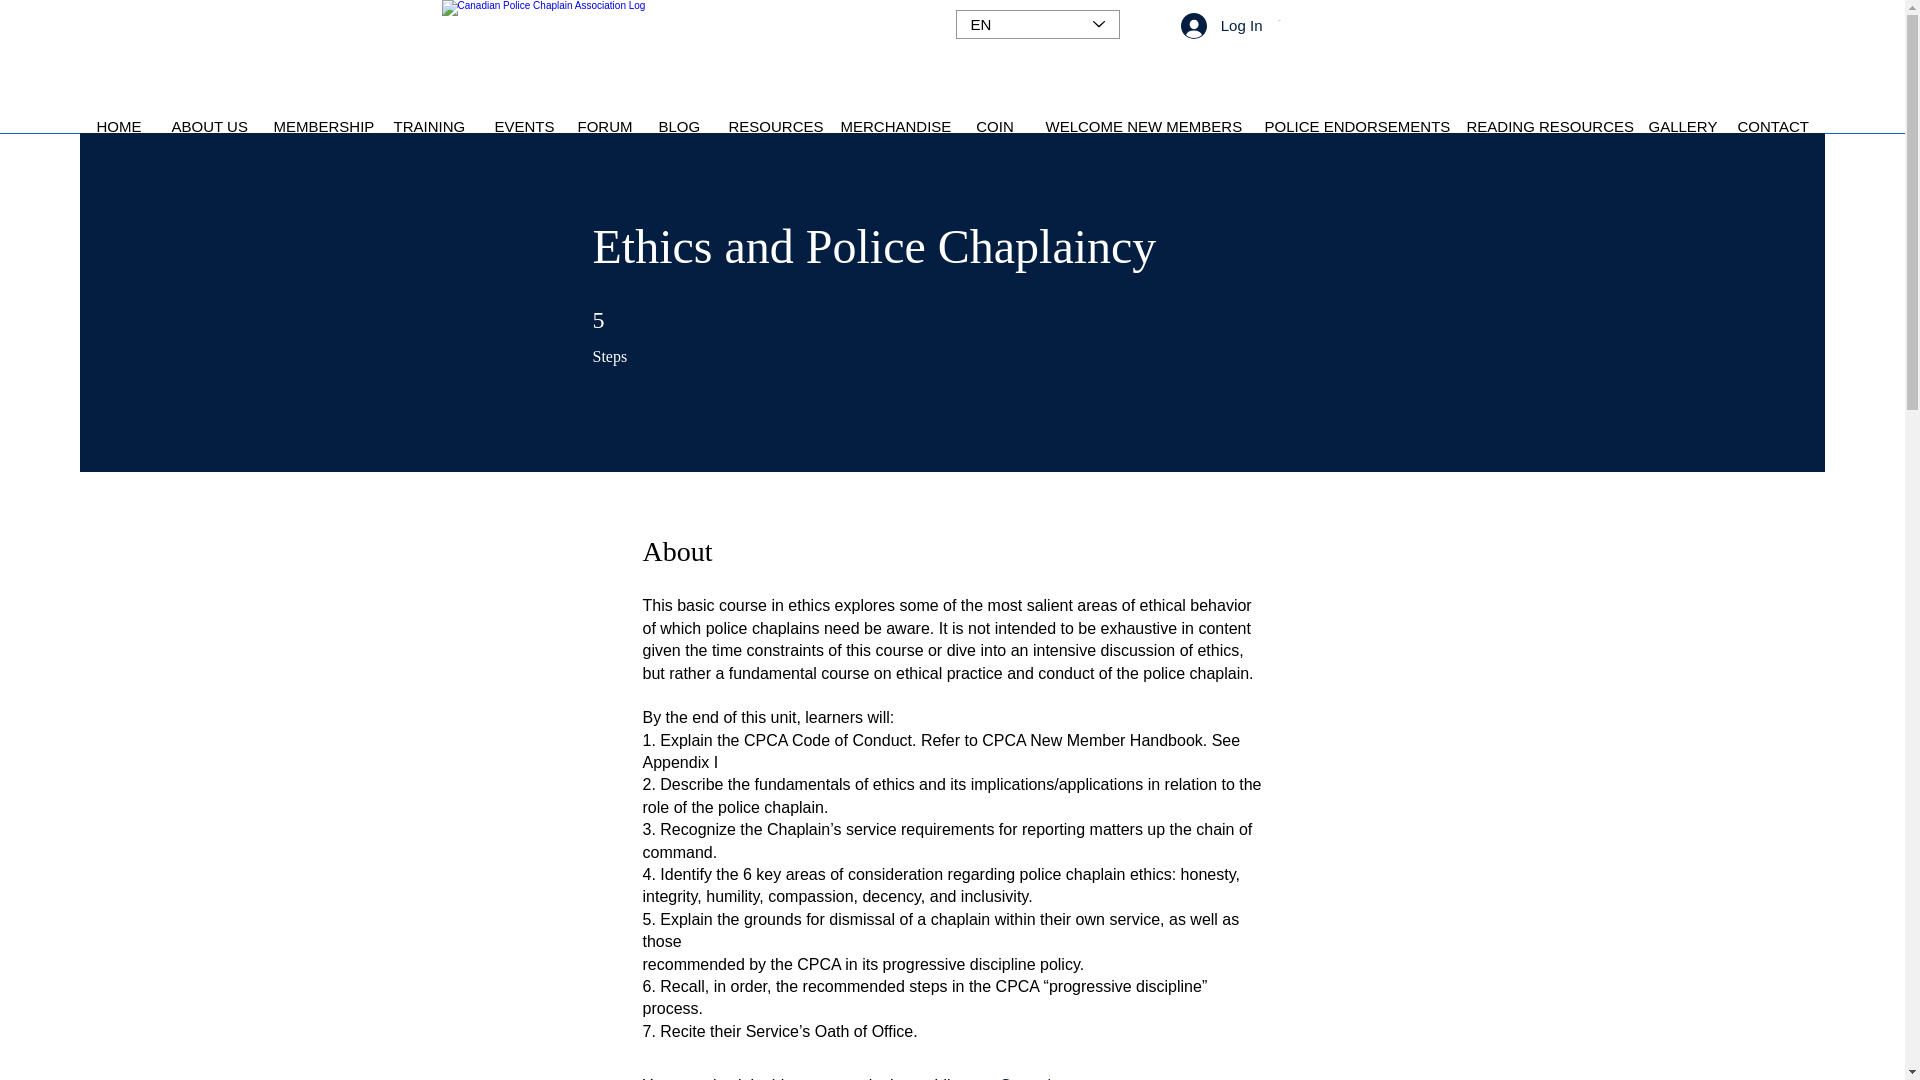 This screenshot has height=1080, width=1920. I want to click on BLOG, so click(678, 123).